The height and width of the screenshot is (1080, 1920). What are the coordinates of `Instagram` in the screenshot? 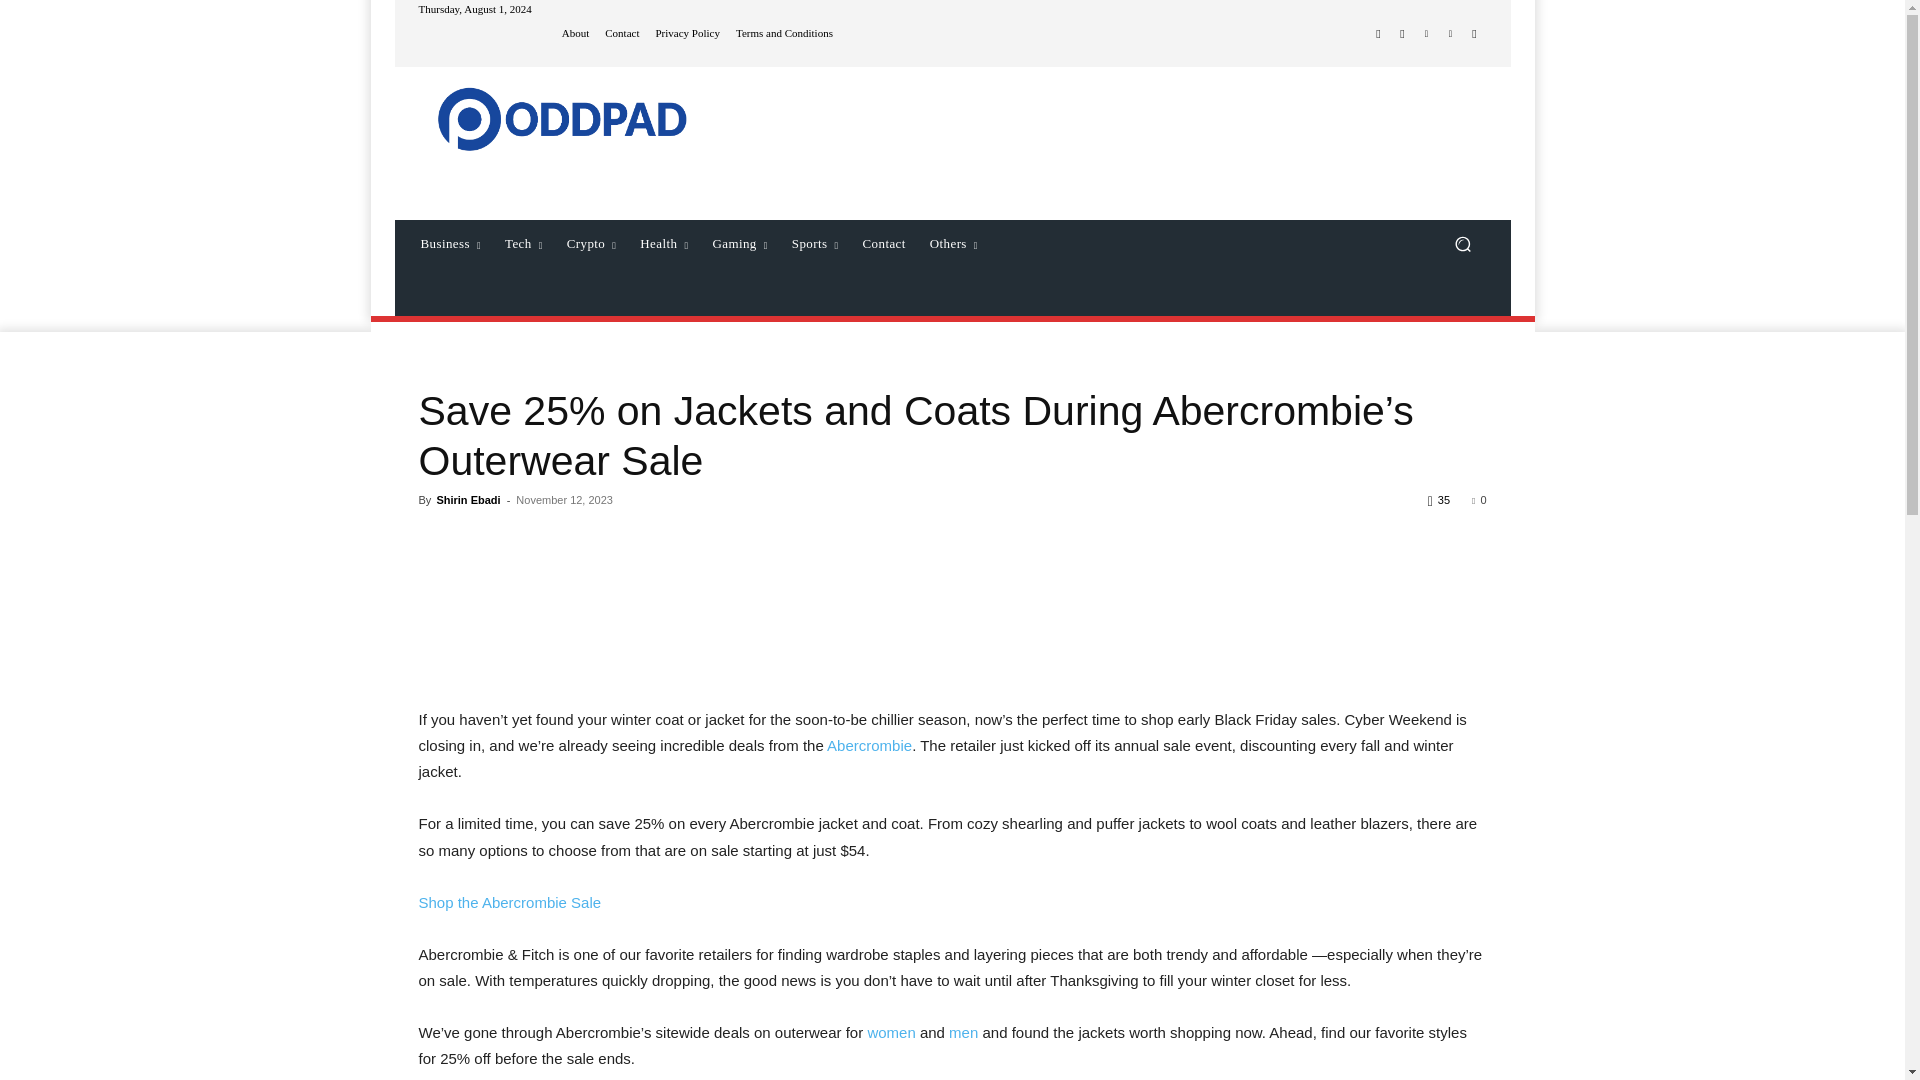 It's located at (1402, 34).